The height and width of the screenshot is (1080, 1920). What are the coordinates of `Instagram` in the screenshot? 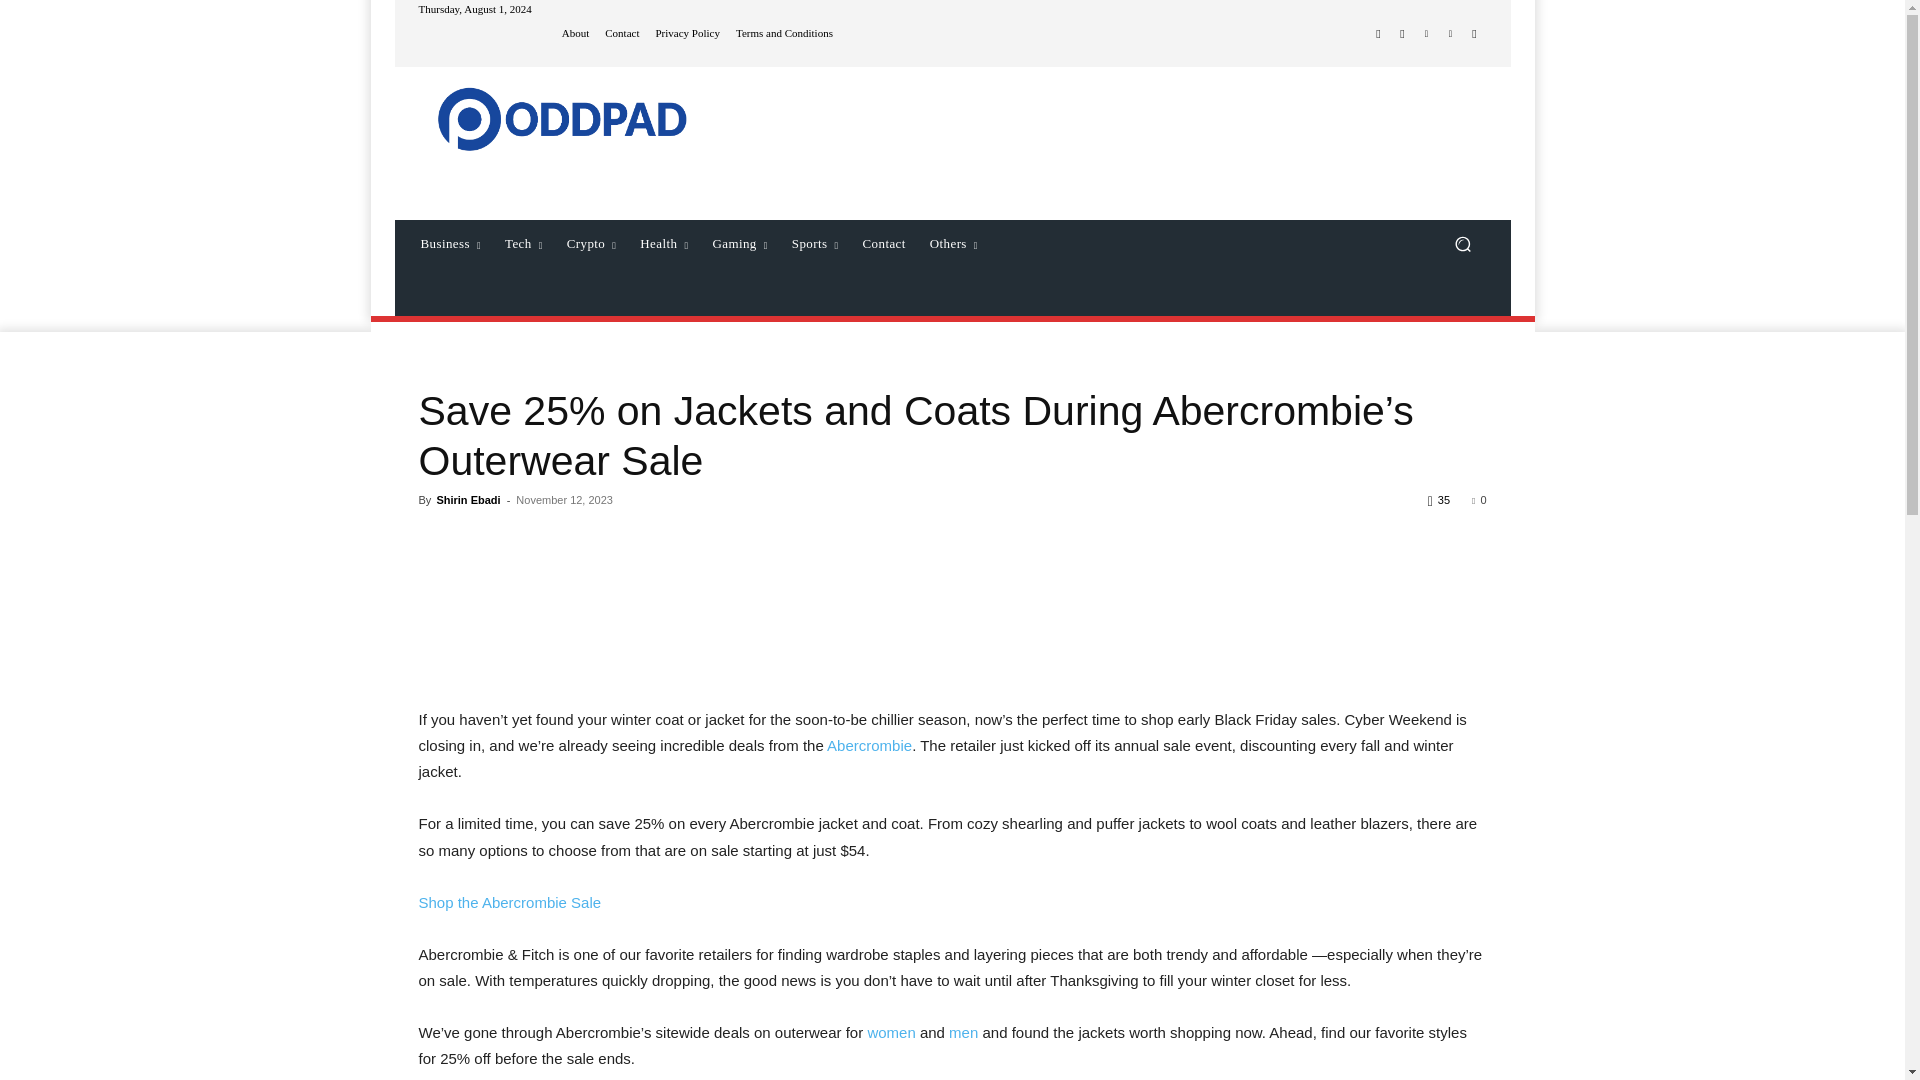 It's located at (1402, 34).